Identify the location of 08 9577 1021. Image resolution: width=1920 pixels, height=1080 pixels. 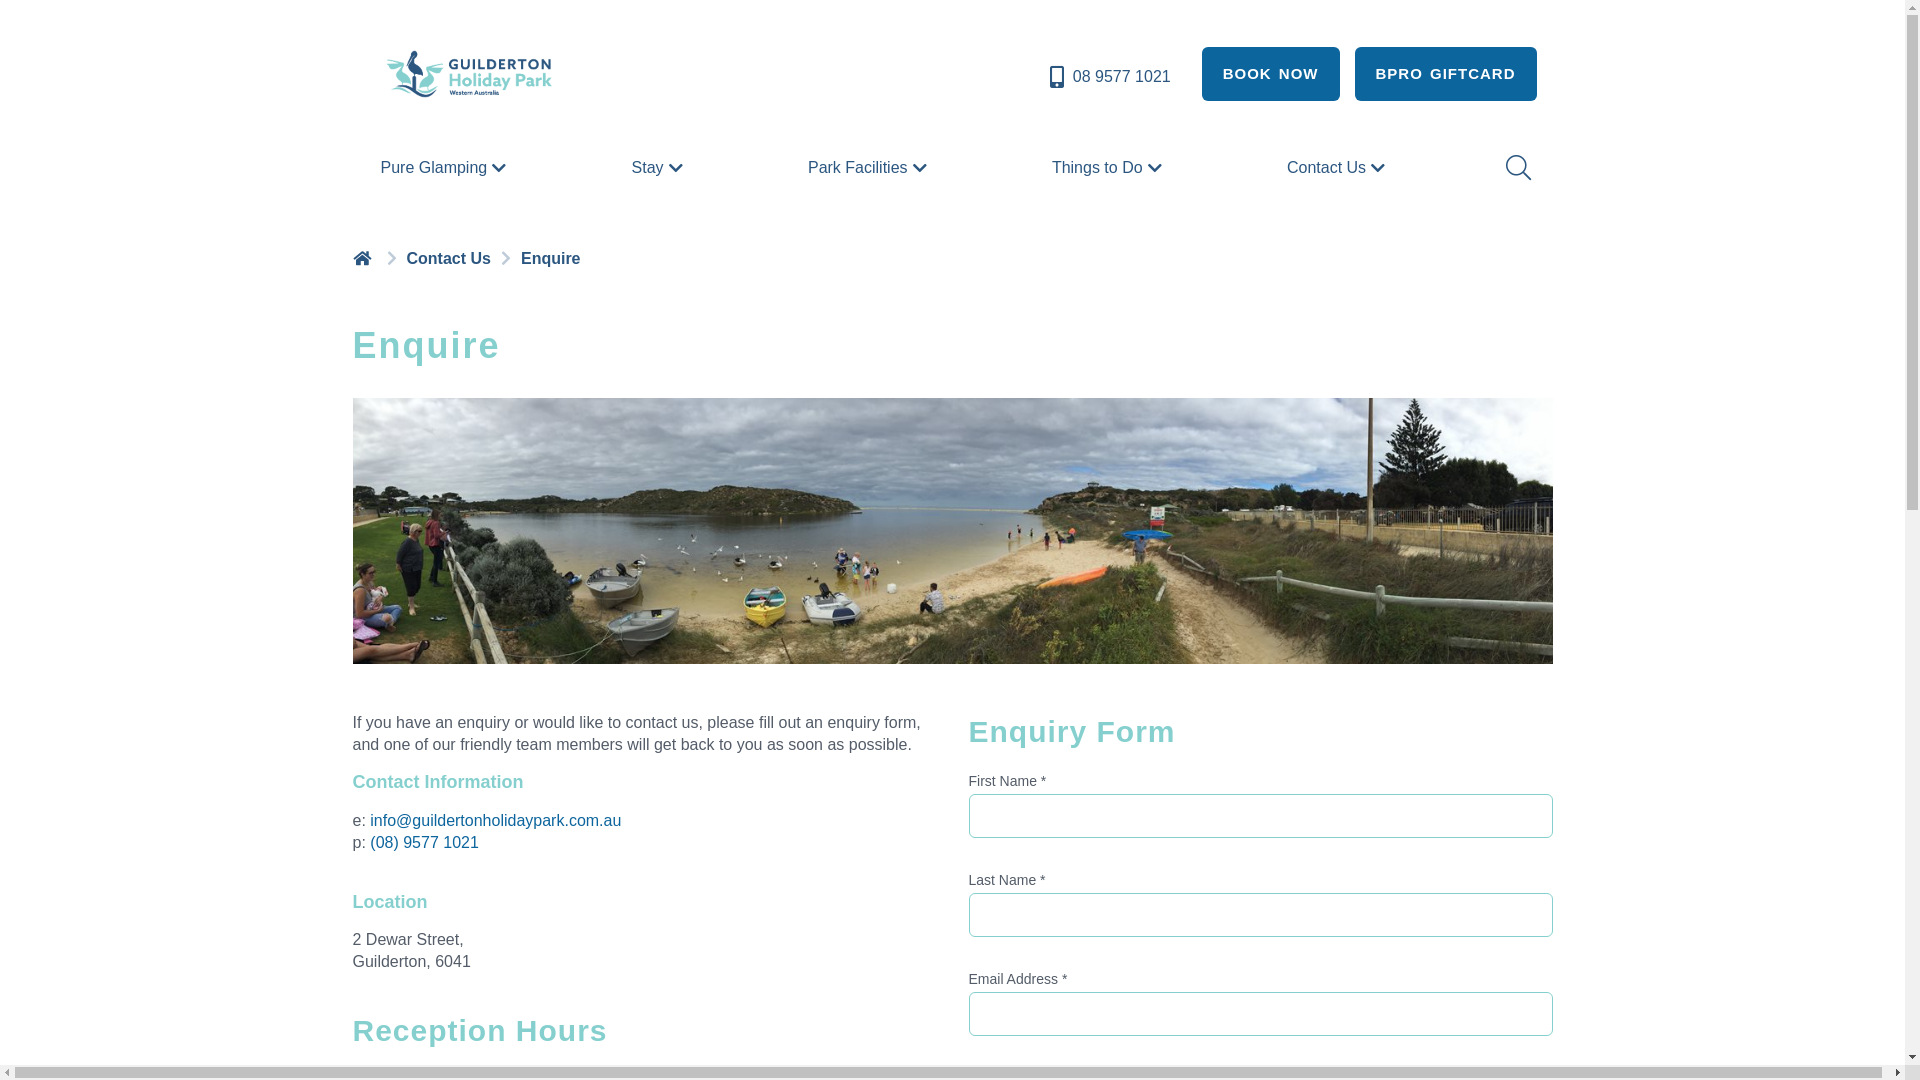
(1108, 77).